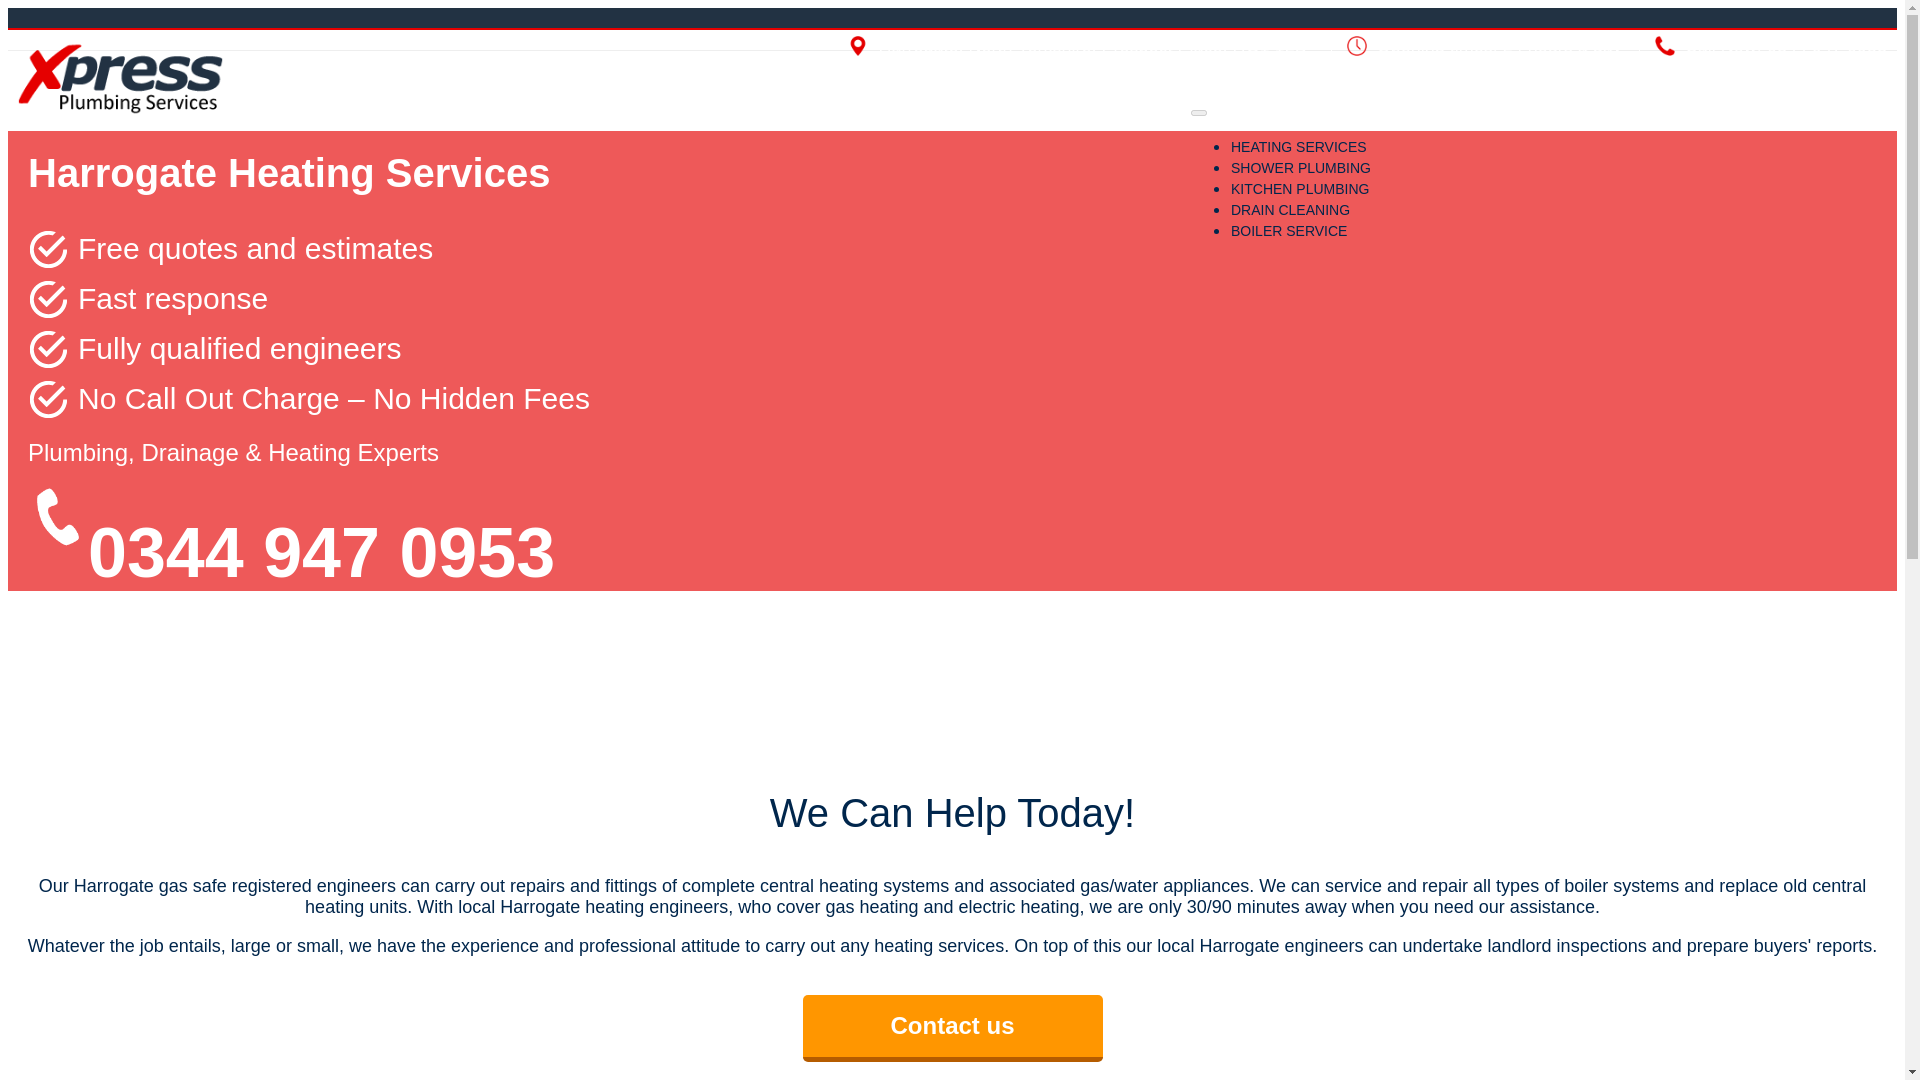  Describe the element at coordinates (1299, 188) in the screenshot. I see `KITCHEN PLUMBING` at that location.